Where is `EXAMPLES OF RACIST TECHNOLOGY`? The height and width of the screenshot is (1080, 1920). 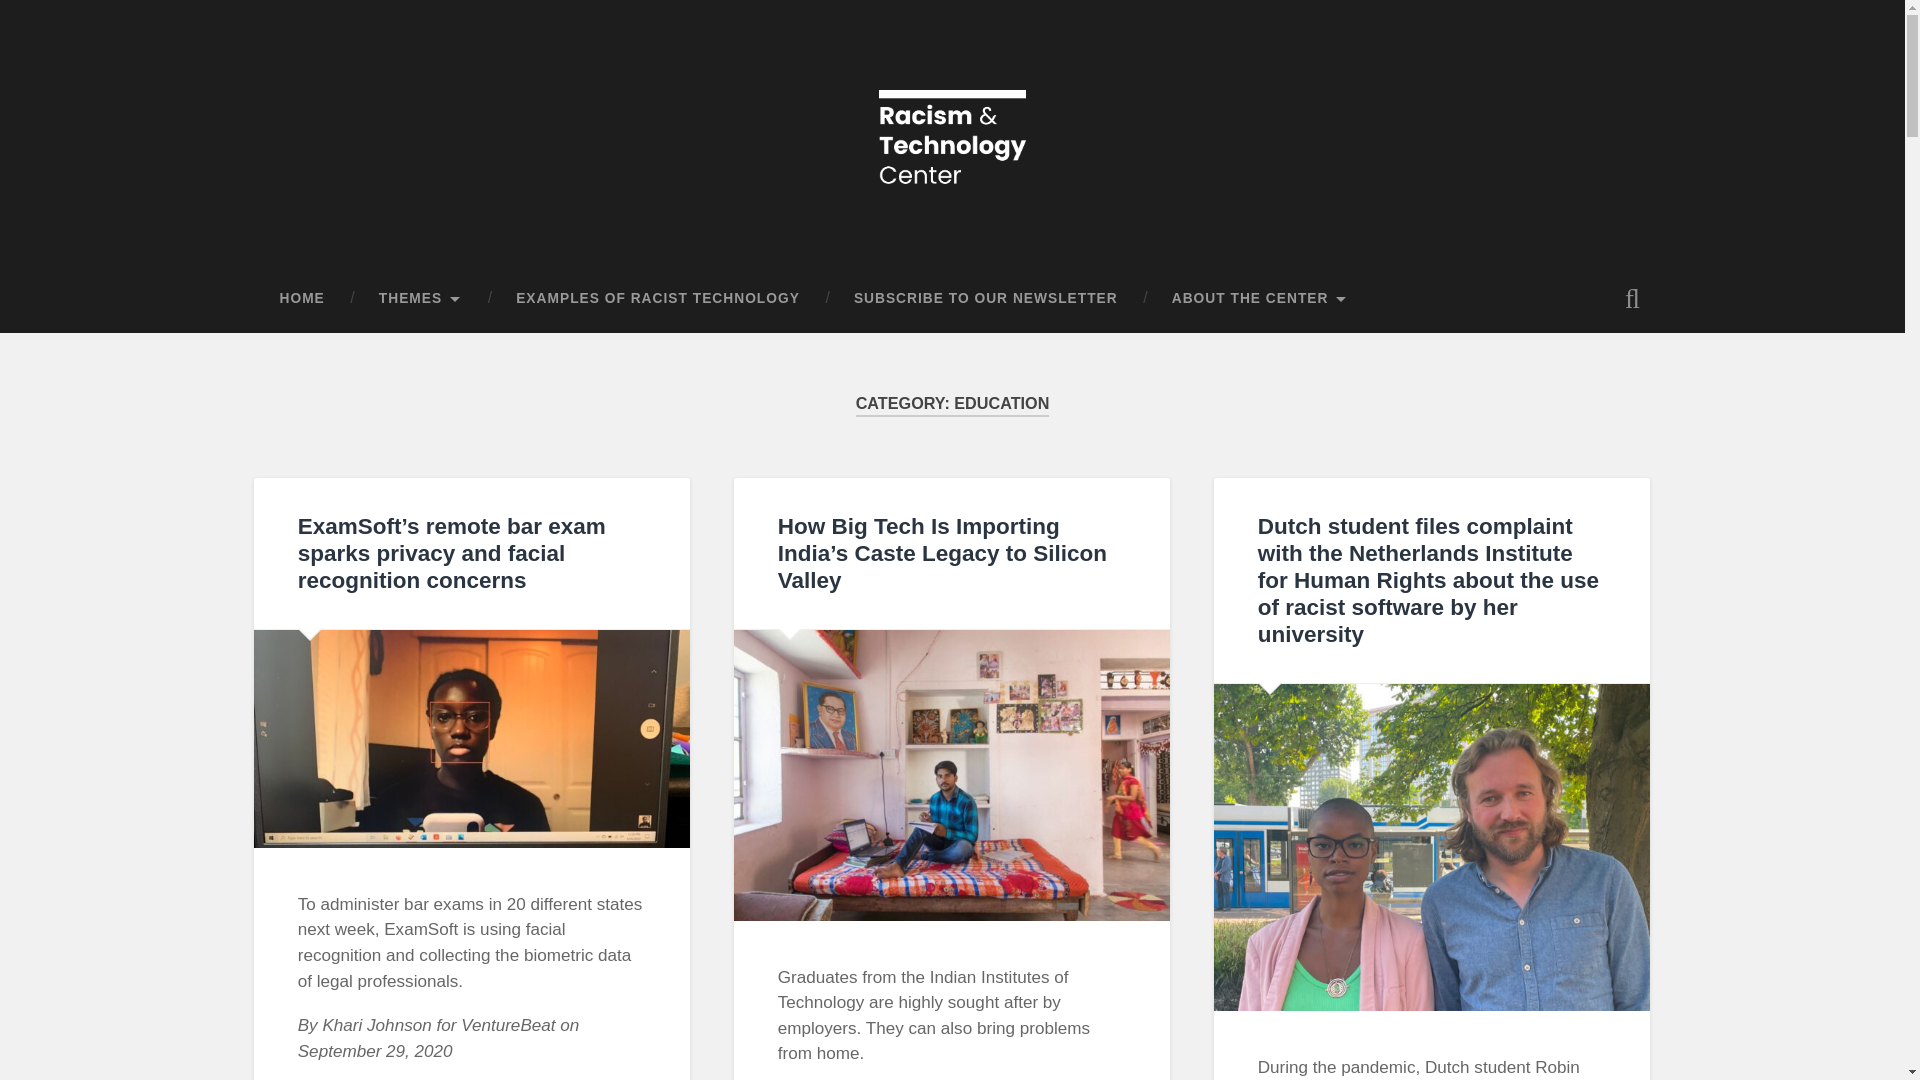 EXAMPLES OF RACIST TECHNOLOGY is located at coordinates (658, 298).